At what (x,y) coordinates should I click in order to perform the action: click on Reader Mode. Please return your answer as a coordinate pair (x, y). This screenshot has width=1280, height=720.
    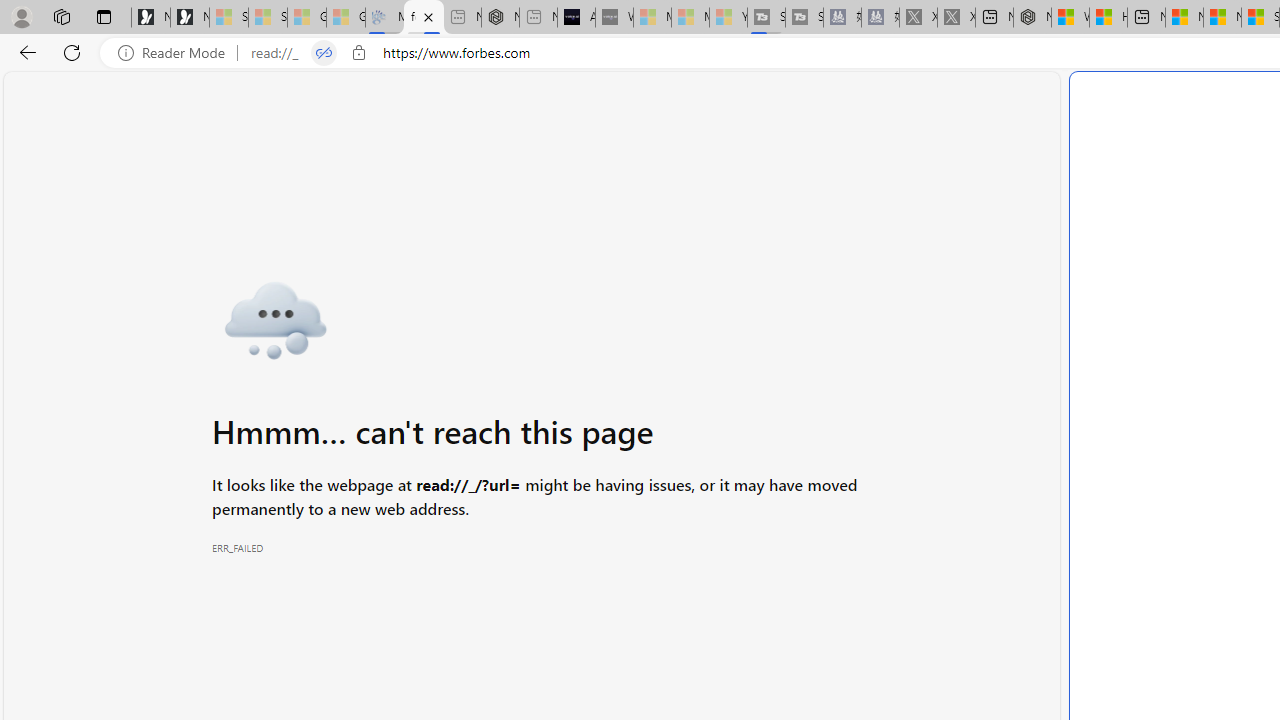
    Looking at the image, I should click on (177, 53).